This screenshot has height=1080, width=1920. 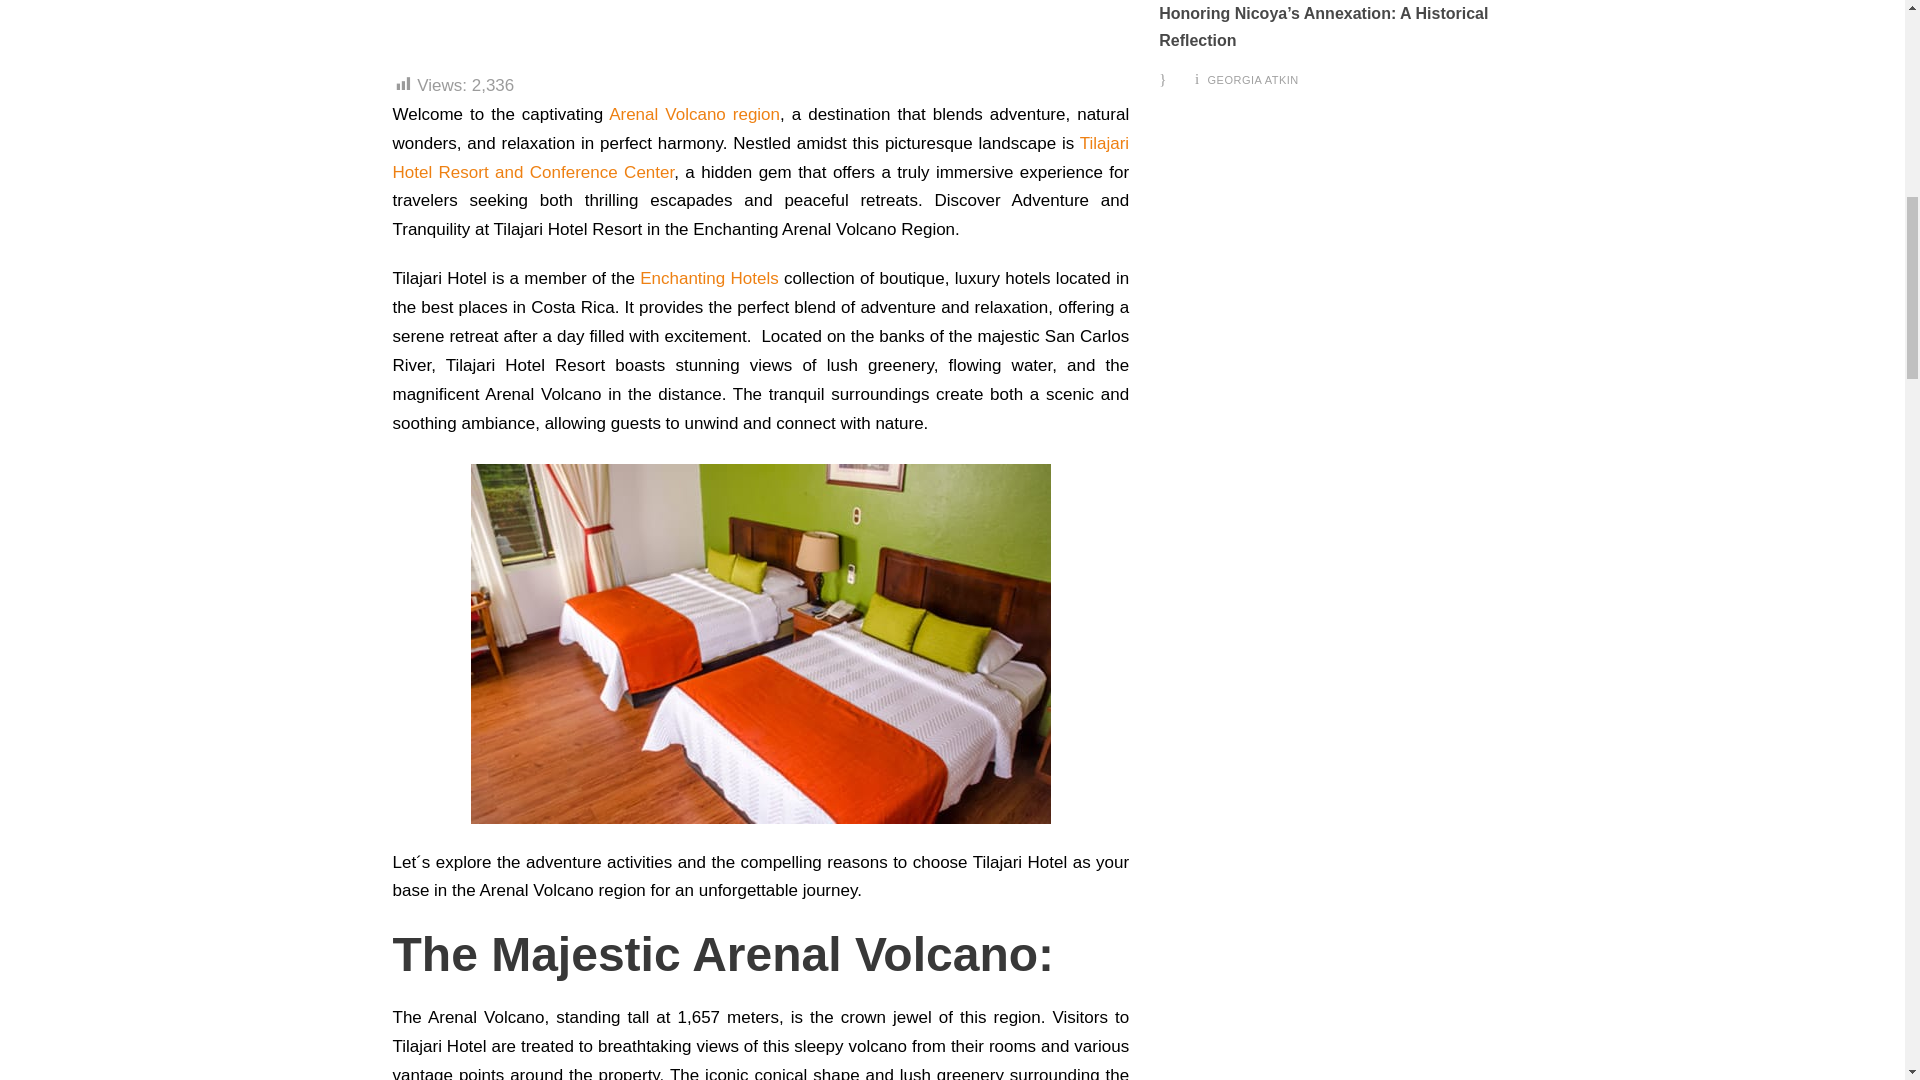 What do you see at coordinates (760, 158) in the screenshot?
I see `Tilajari Hotel Resort and Conference Center` at bounding box center [760, 158].